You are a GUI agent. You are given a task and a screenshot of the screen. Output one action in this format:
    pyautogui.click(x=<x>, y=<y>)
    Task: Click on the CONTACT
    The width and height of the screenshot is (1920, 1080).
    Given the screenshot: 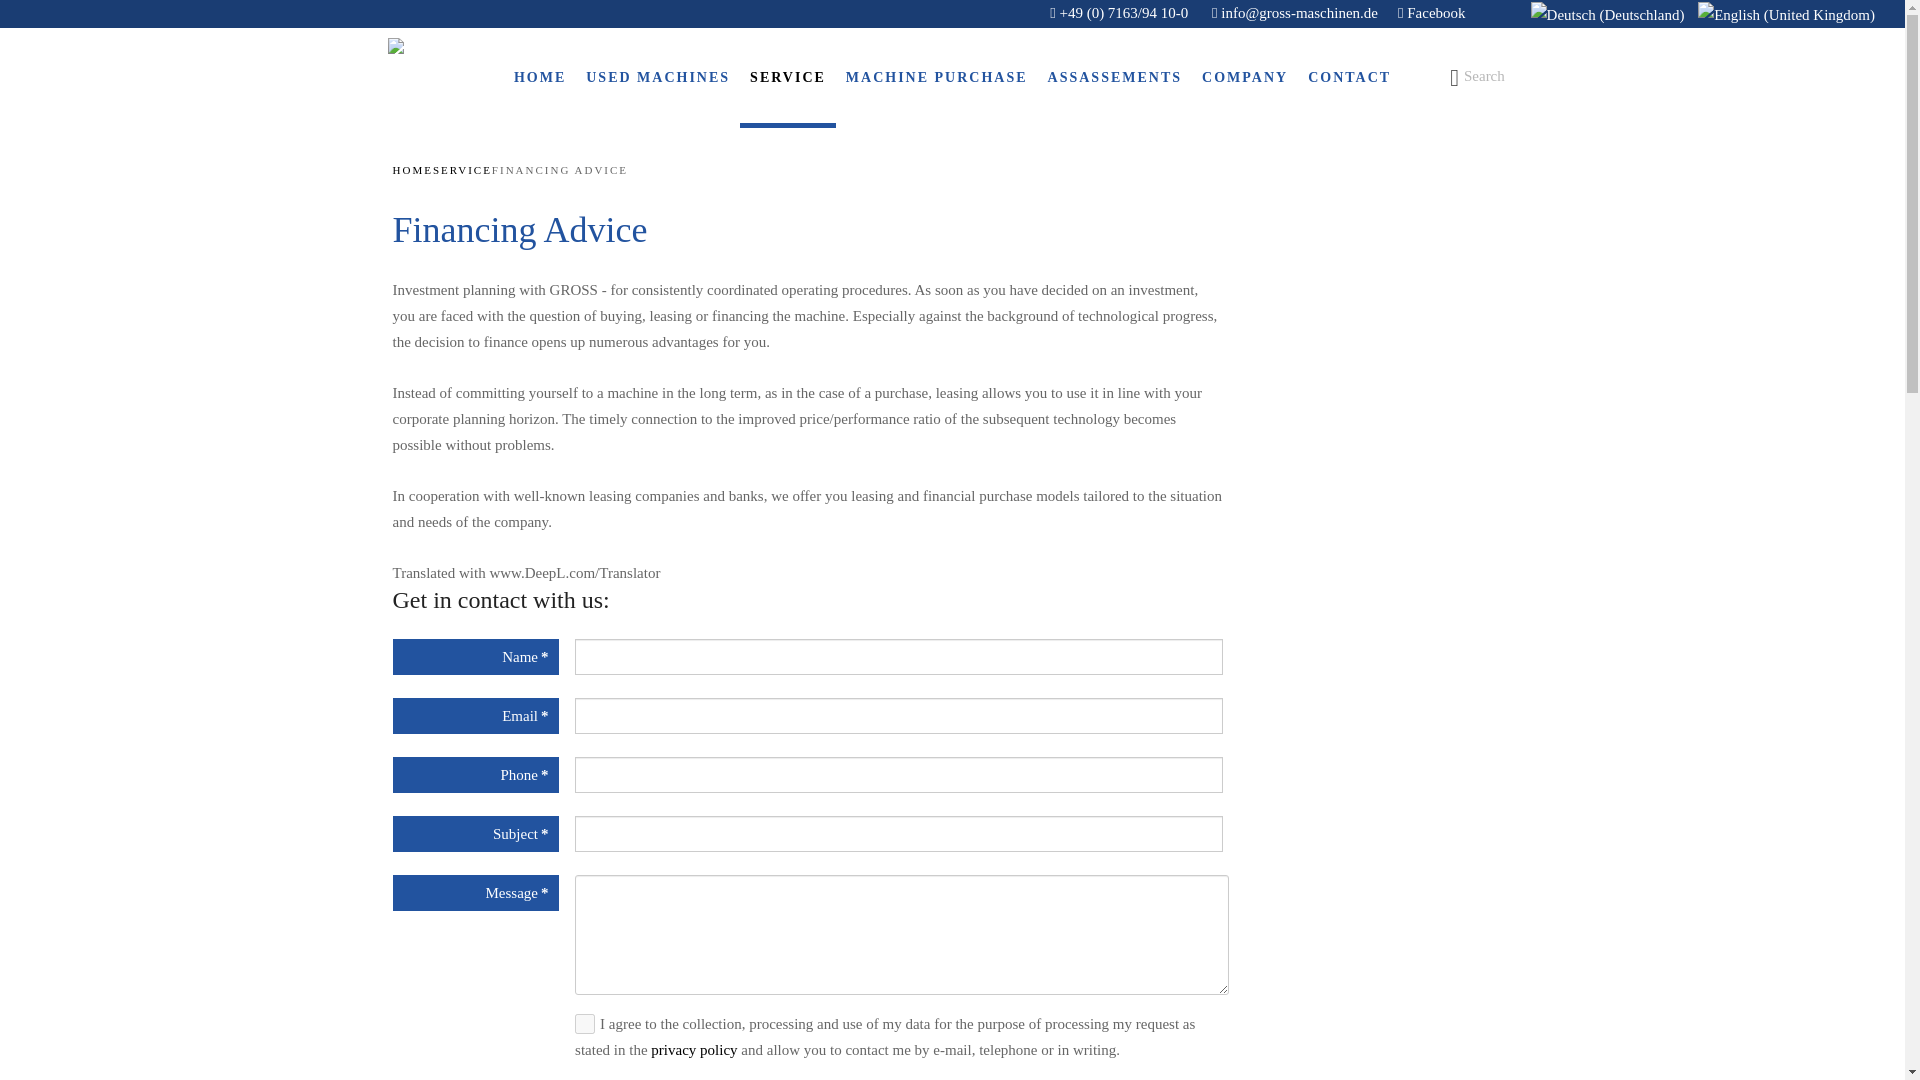 What is the action you would take?
    pyautogui.click(x=1349, y=78)
    